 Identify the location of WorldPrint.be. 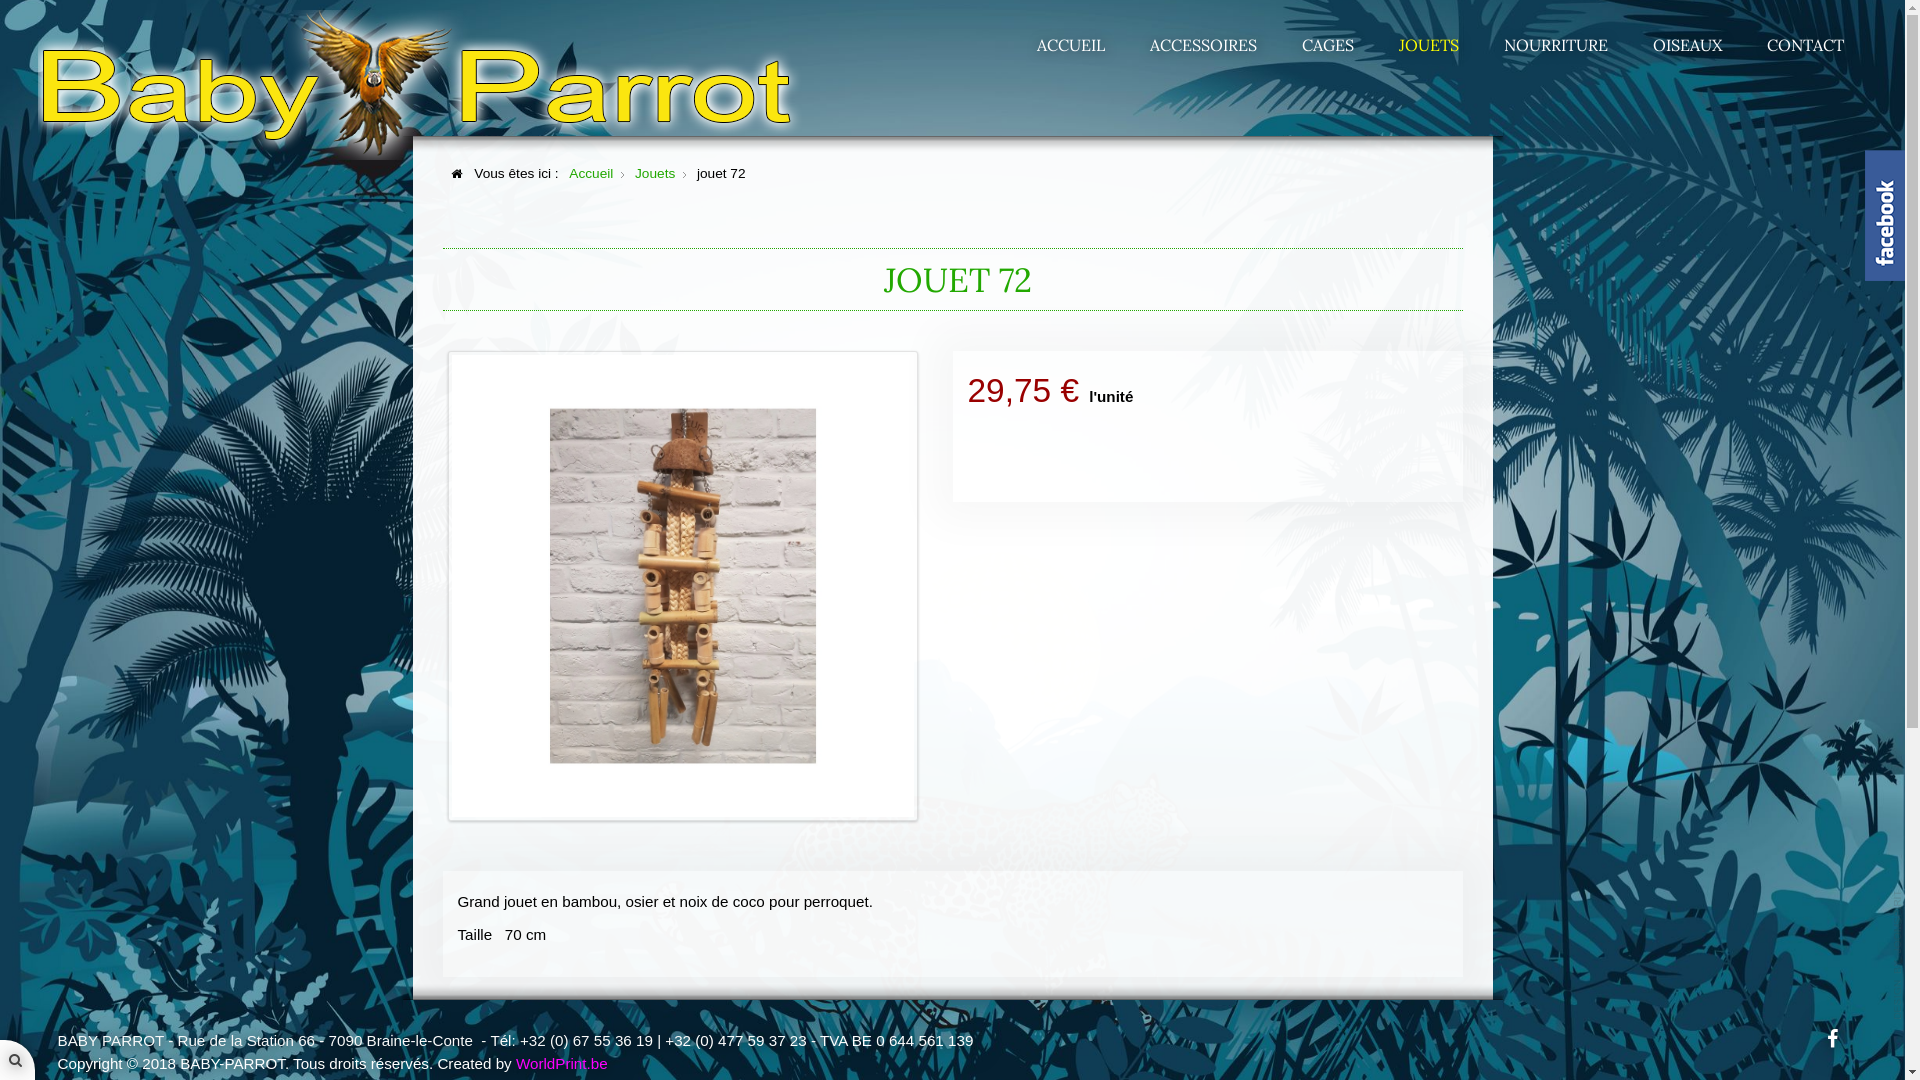
(562, 1064).